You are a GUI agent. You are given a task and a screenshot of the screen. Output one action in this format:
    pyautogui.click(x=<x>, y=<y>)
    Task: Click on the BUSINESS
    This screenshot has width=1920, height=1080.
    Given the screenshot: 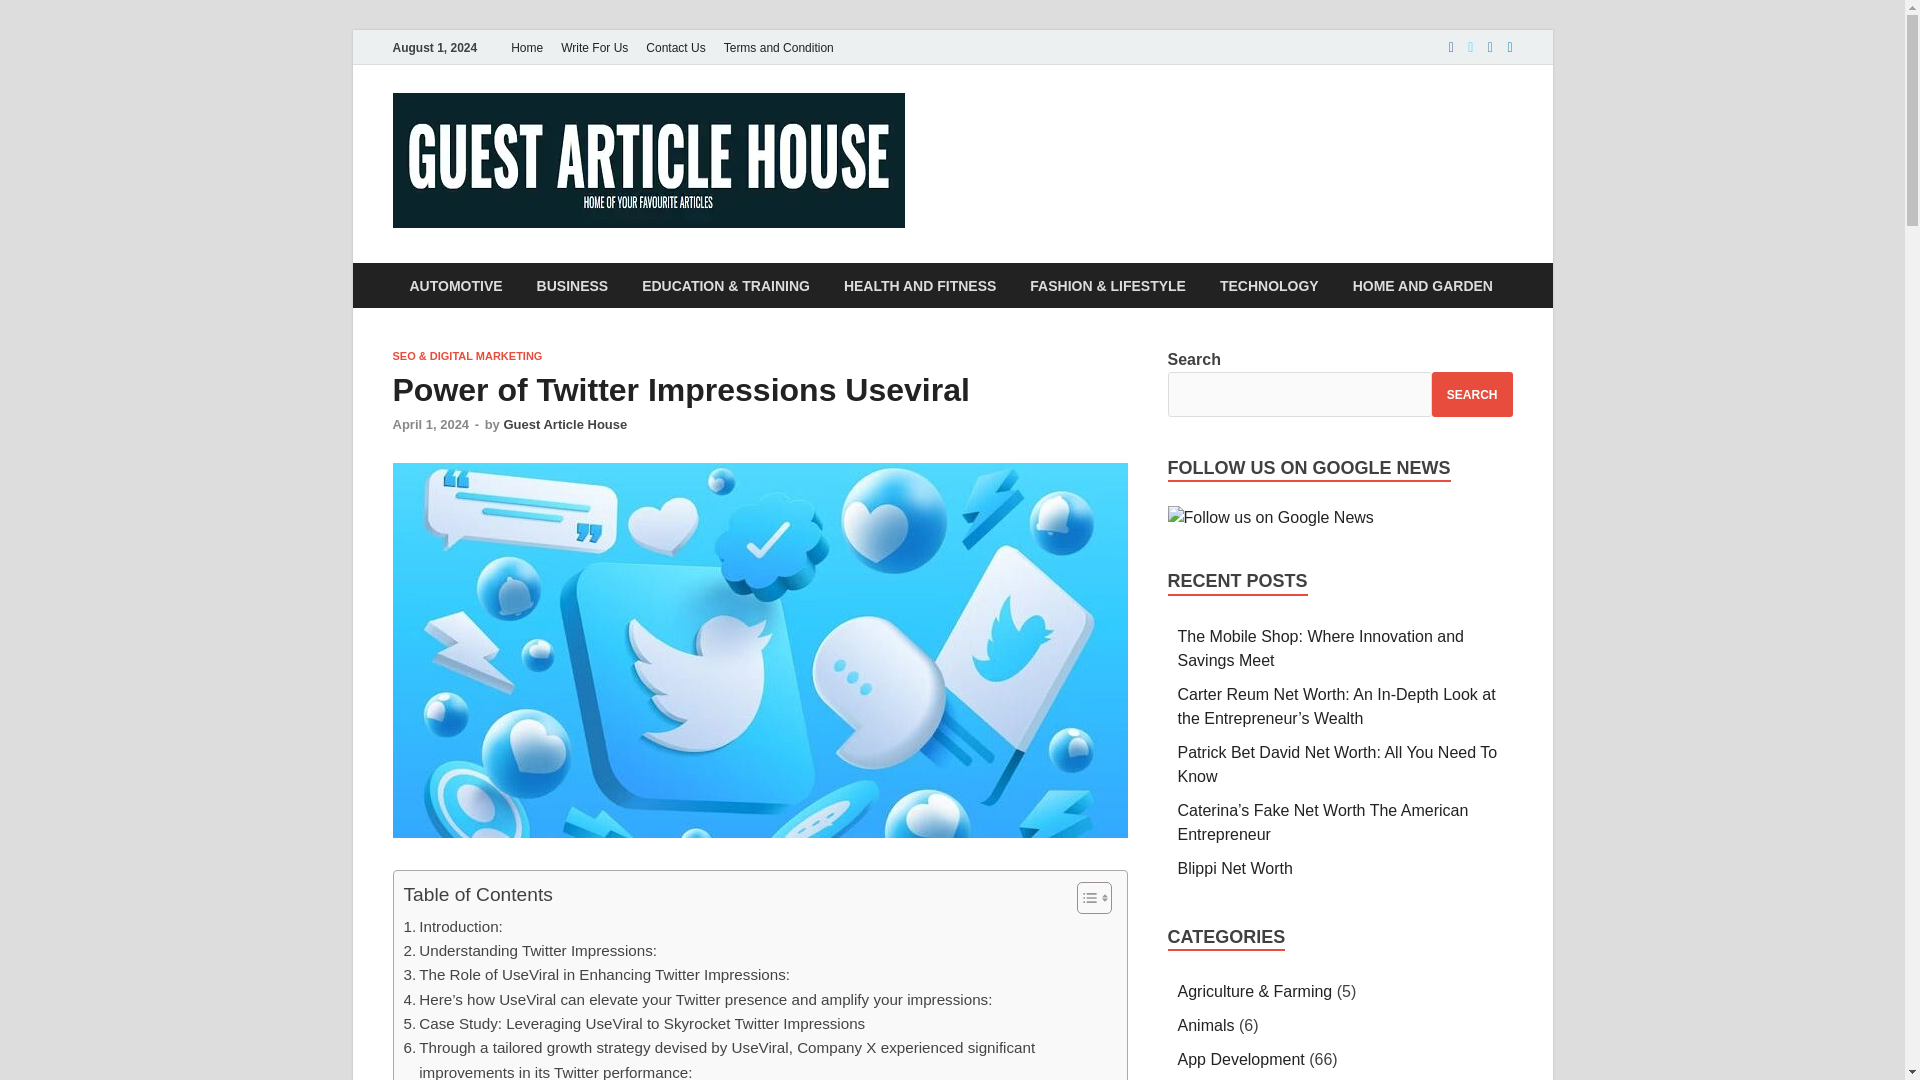 What is the action you would take?
    pyautogui.click(x=572, y=285)
    